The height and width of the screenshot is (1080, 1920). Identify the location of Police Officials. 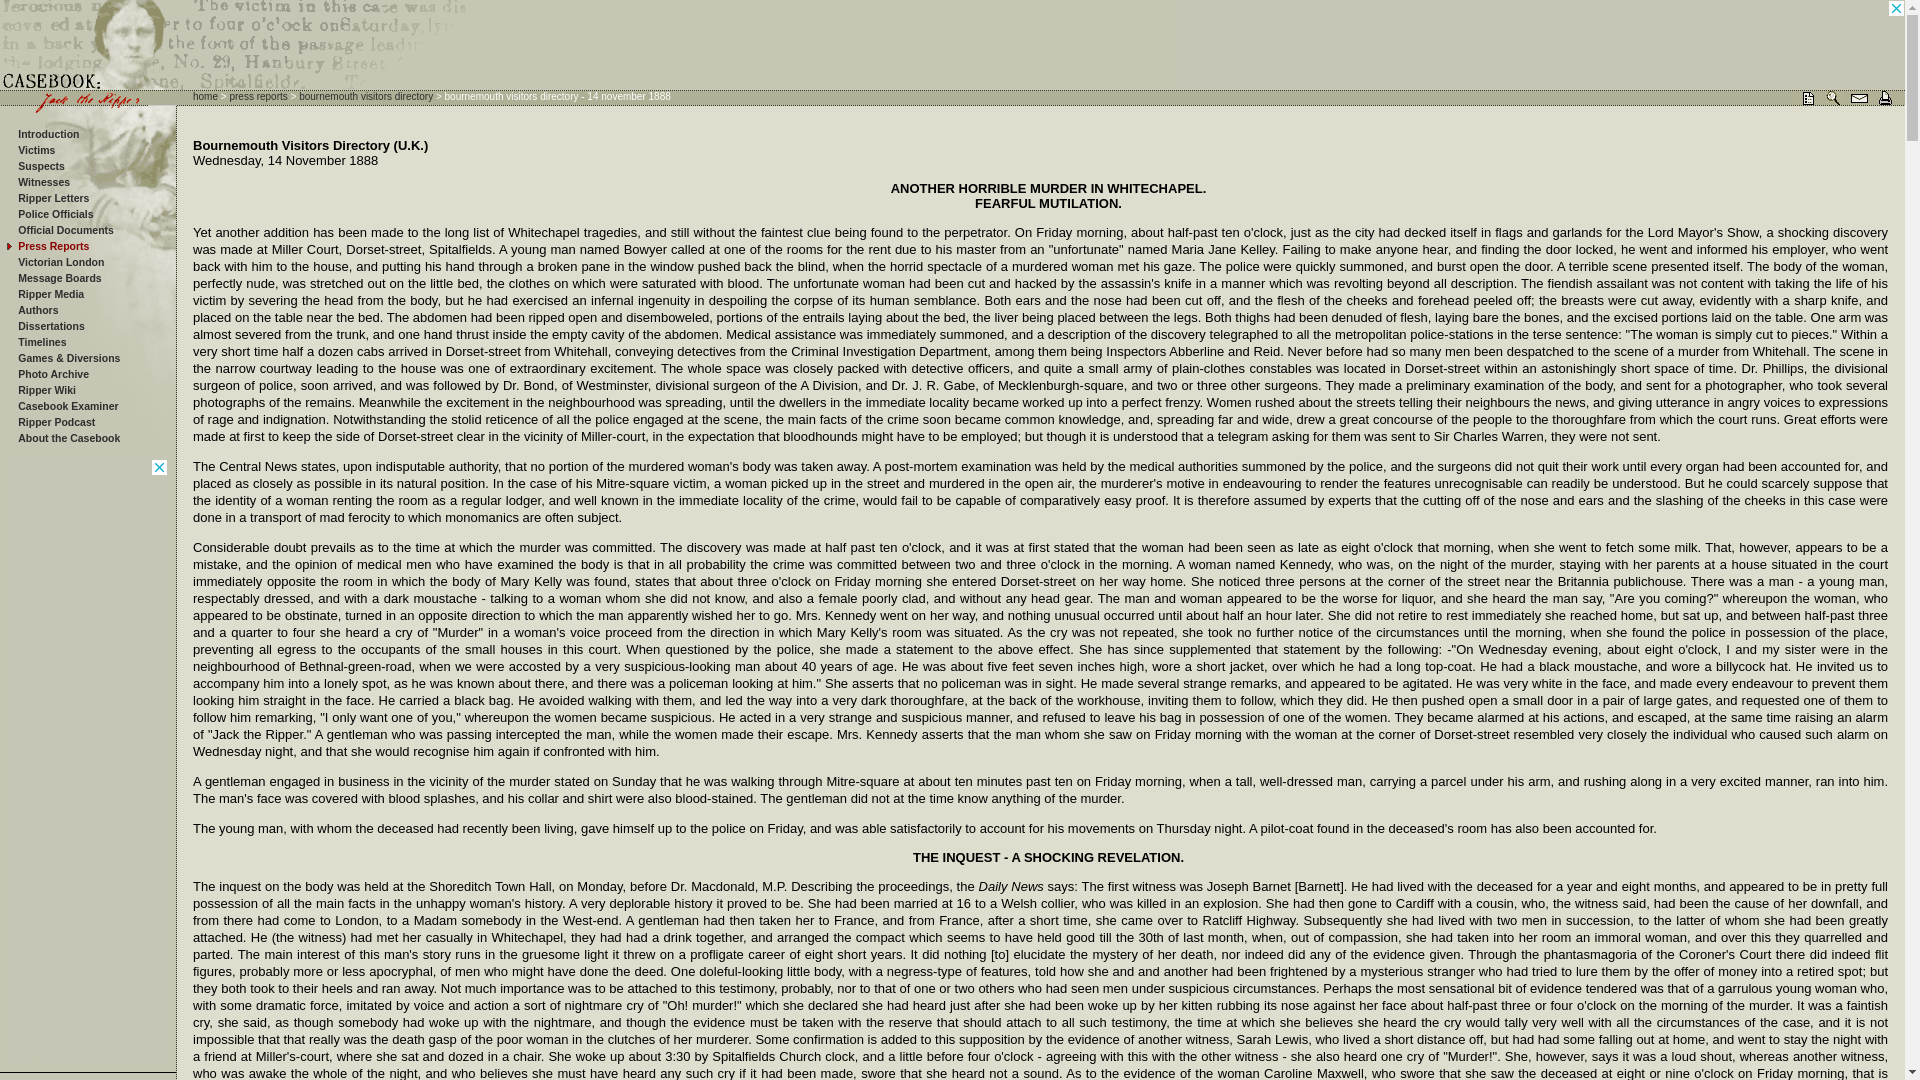
(54, 214).